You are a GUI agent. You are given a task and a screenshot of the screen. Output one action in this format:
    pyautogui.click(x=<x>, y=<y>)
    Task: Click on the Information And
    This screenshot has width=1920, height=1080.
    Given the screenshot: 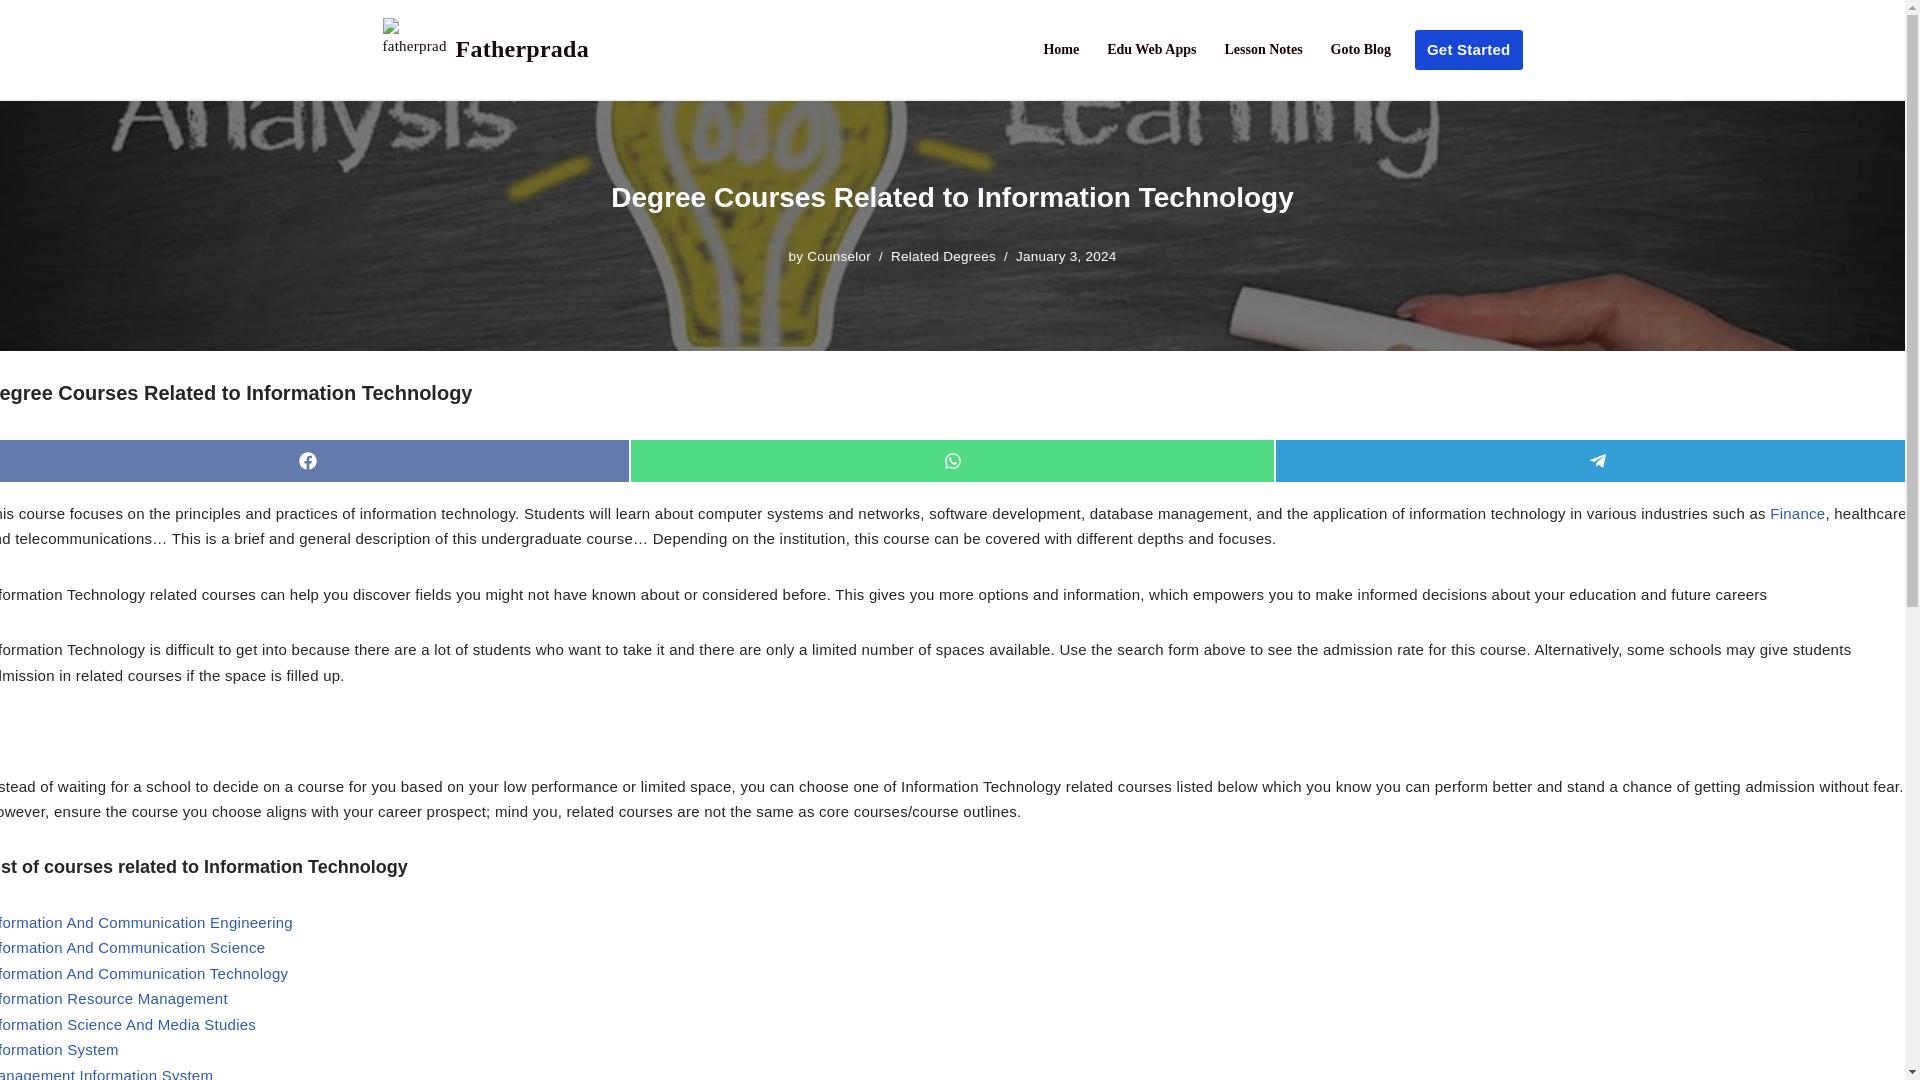 What is the action you would take?
    pyautogui.click(x=48, y=973)
    